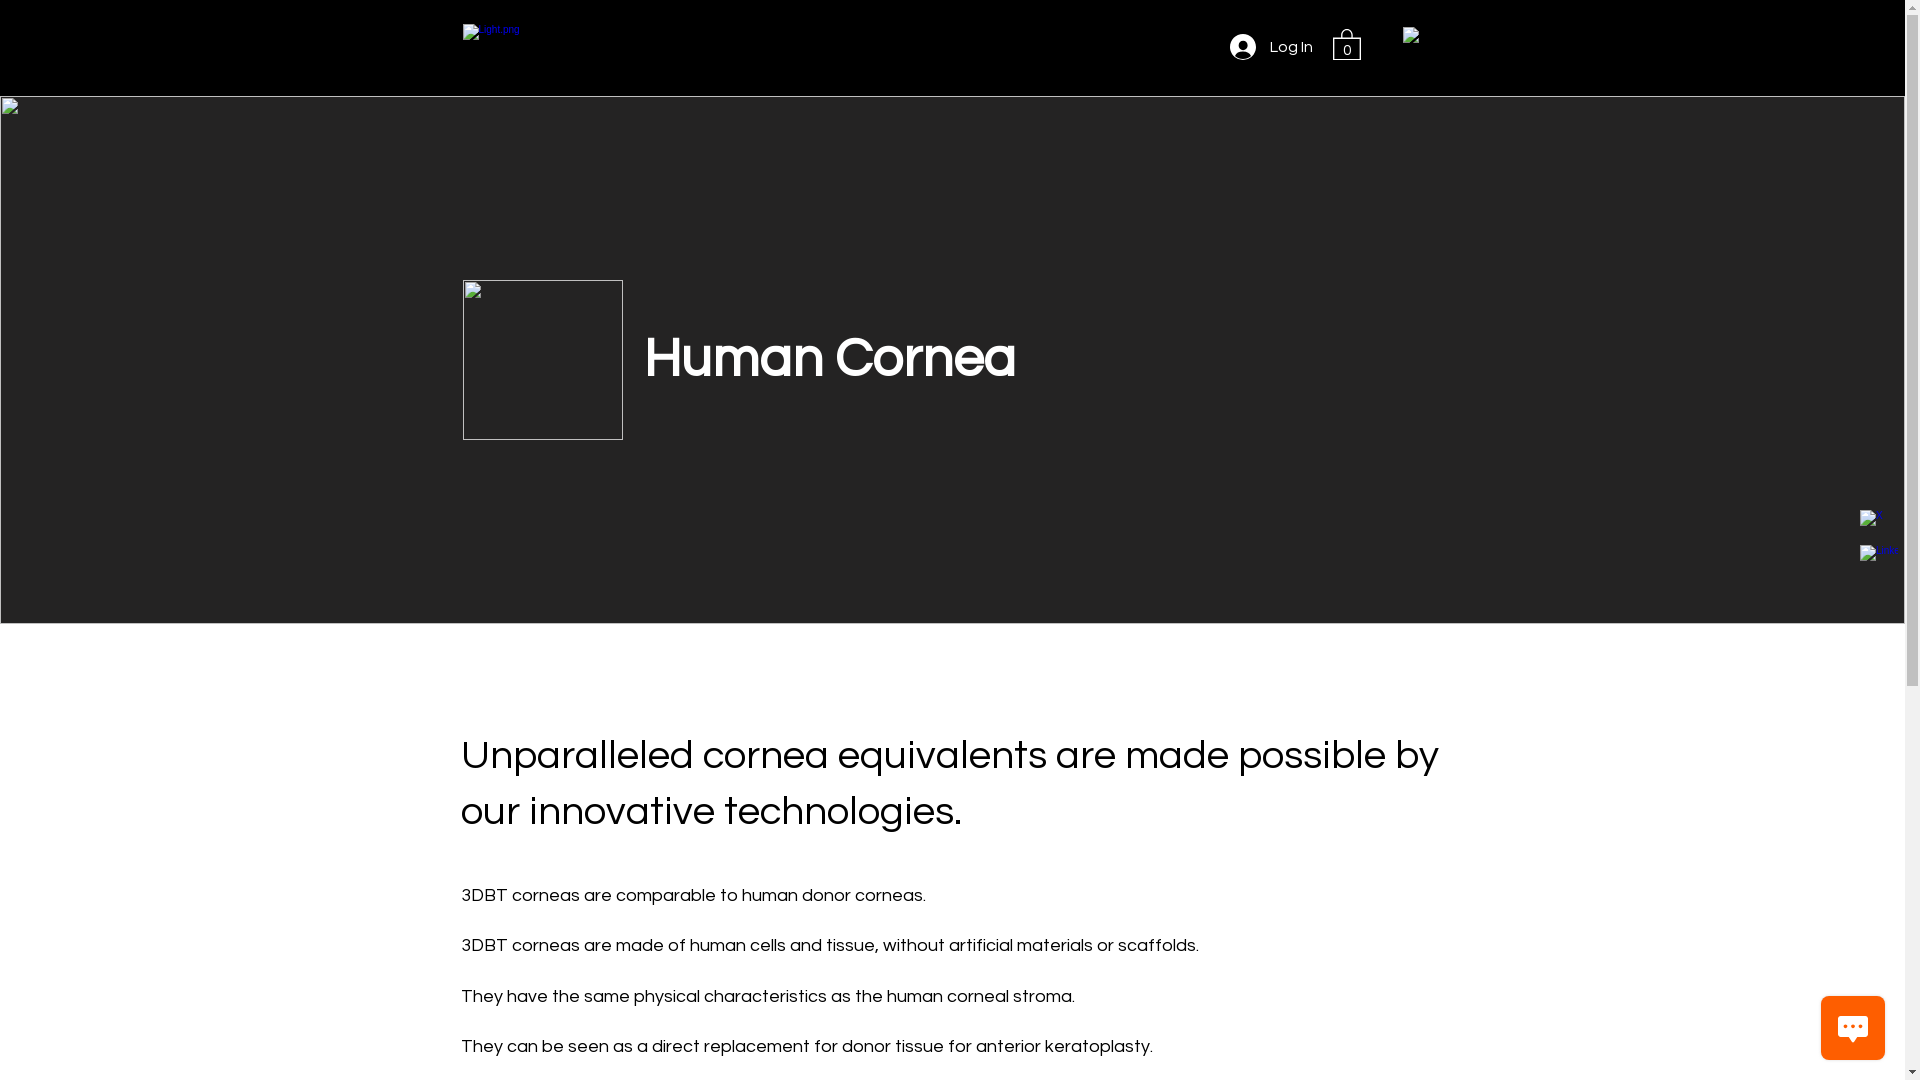  Describe the element at coordinates (1272, 47) in the screenshot. I see `Log In` at that location.